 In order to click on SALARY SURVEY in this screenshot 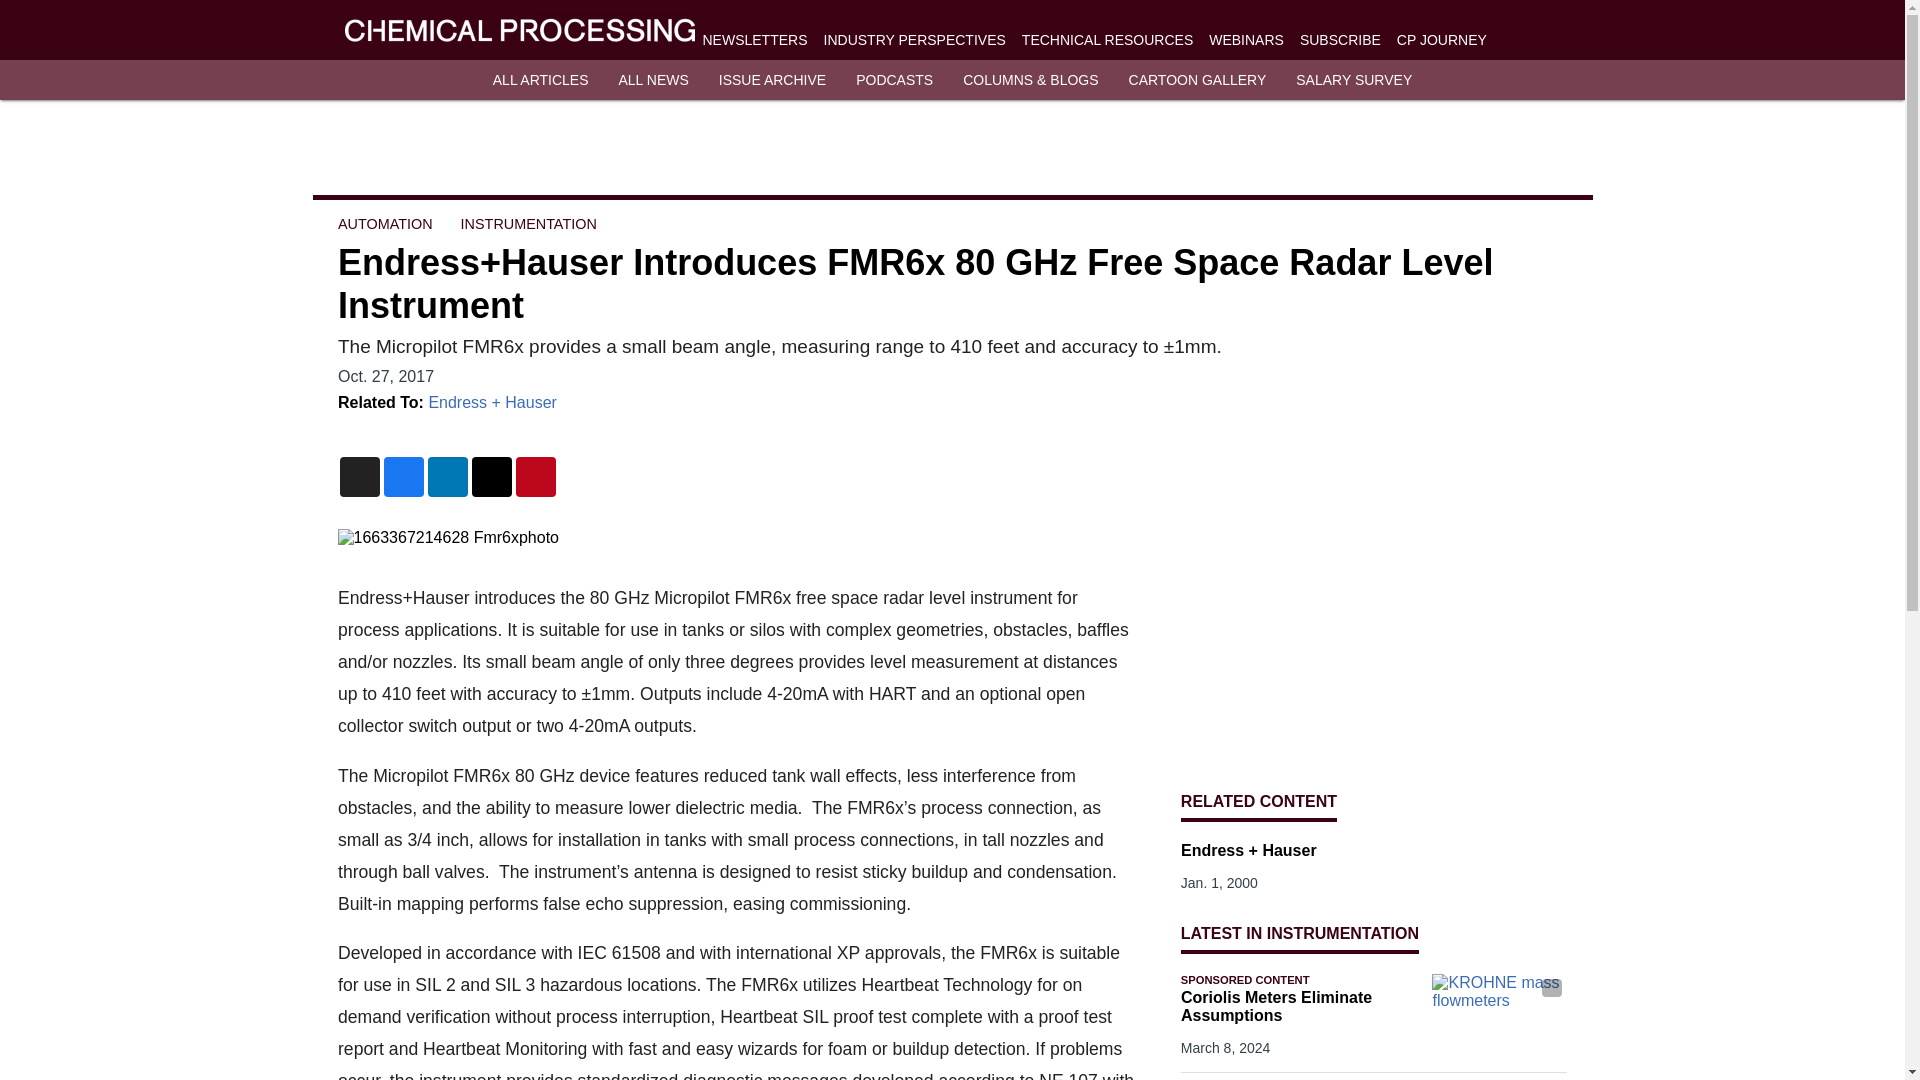, I will do `click(1354, 80)`.